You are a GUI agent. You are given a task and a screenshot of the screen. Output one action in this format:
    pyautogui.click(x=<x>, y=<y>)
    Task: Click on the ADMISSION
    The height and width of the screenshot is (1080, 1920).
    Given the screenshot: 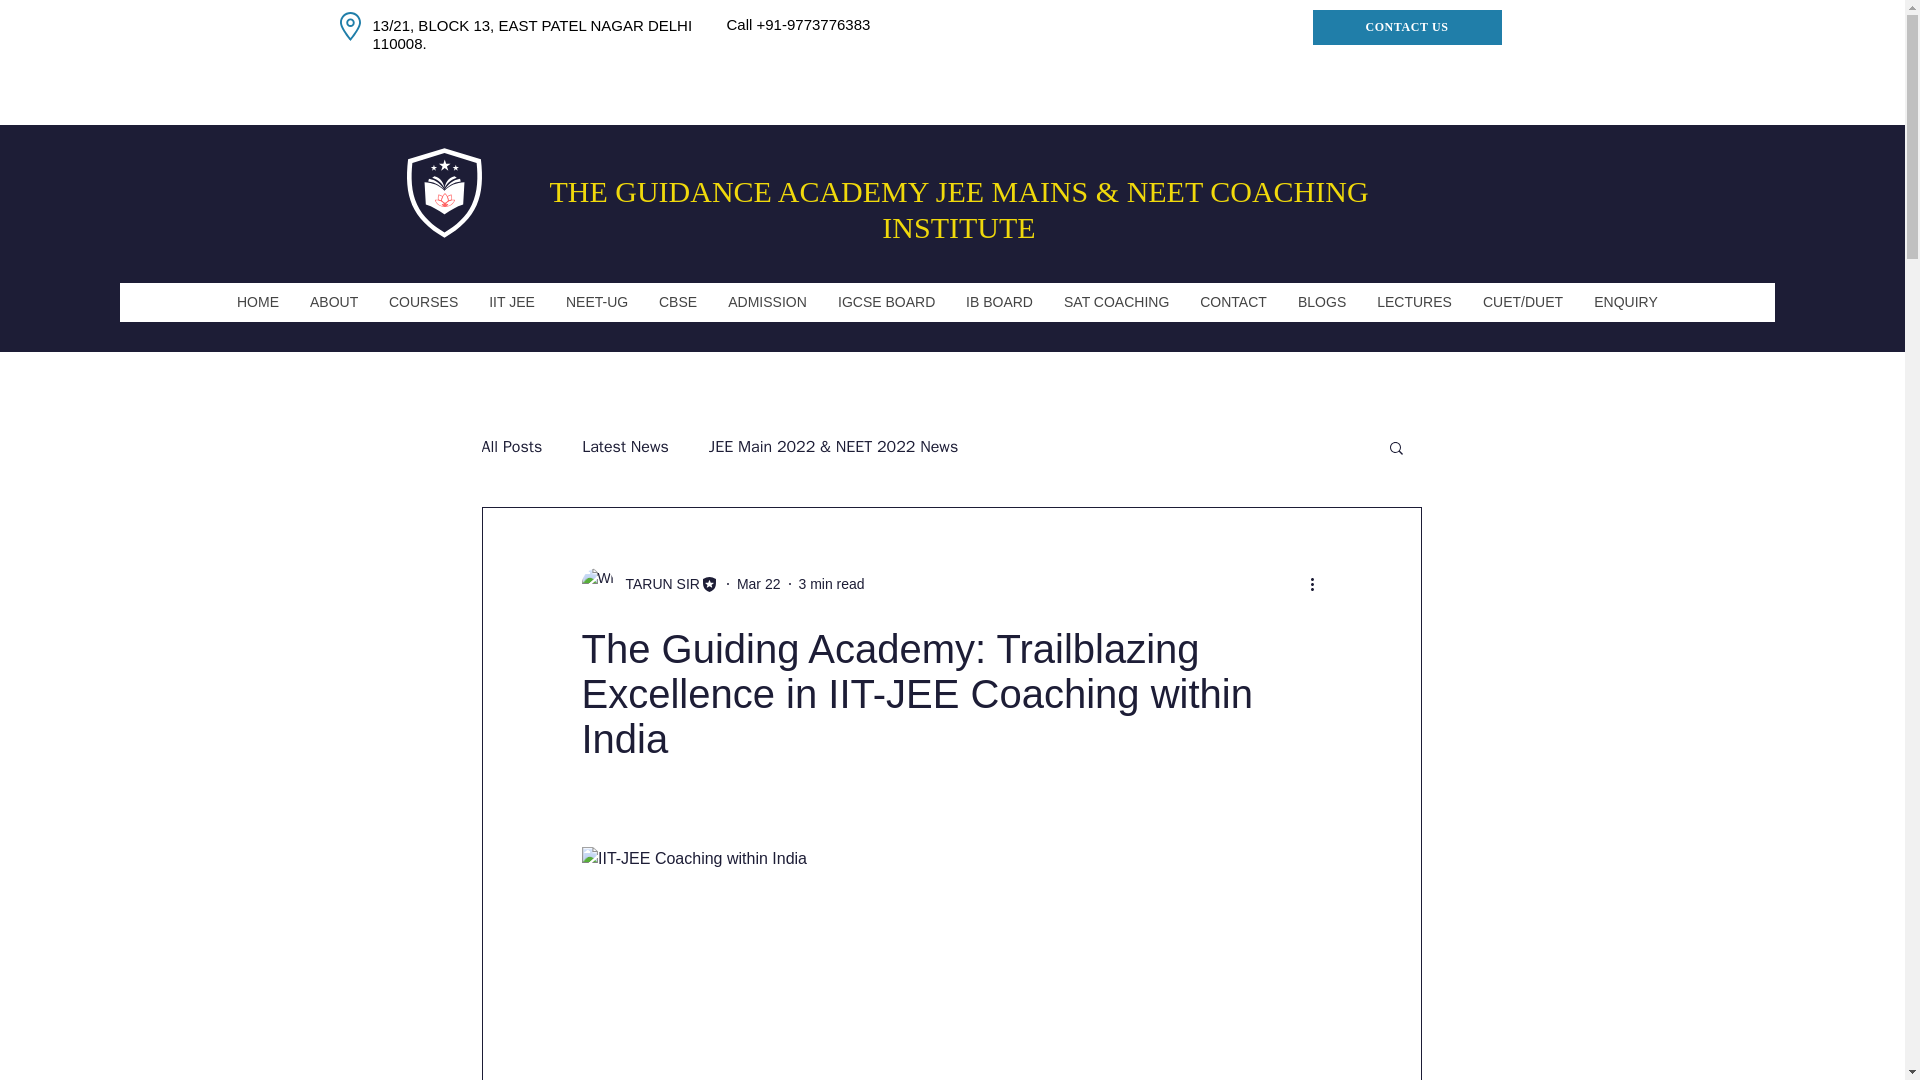 What is the action you would take?
    pyautogui.click(x=766, y=302)
    